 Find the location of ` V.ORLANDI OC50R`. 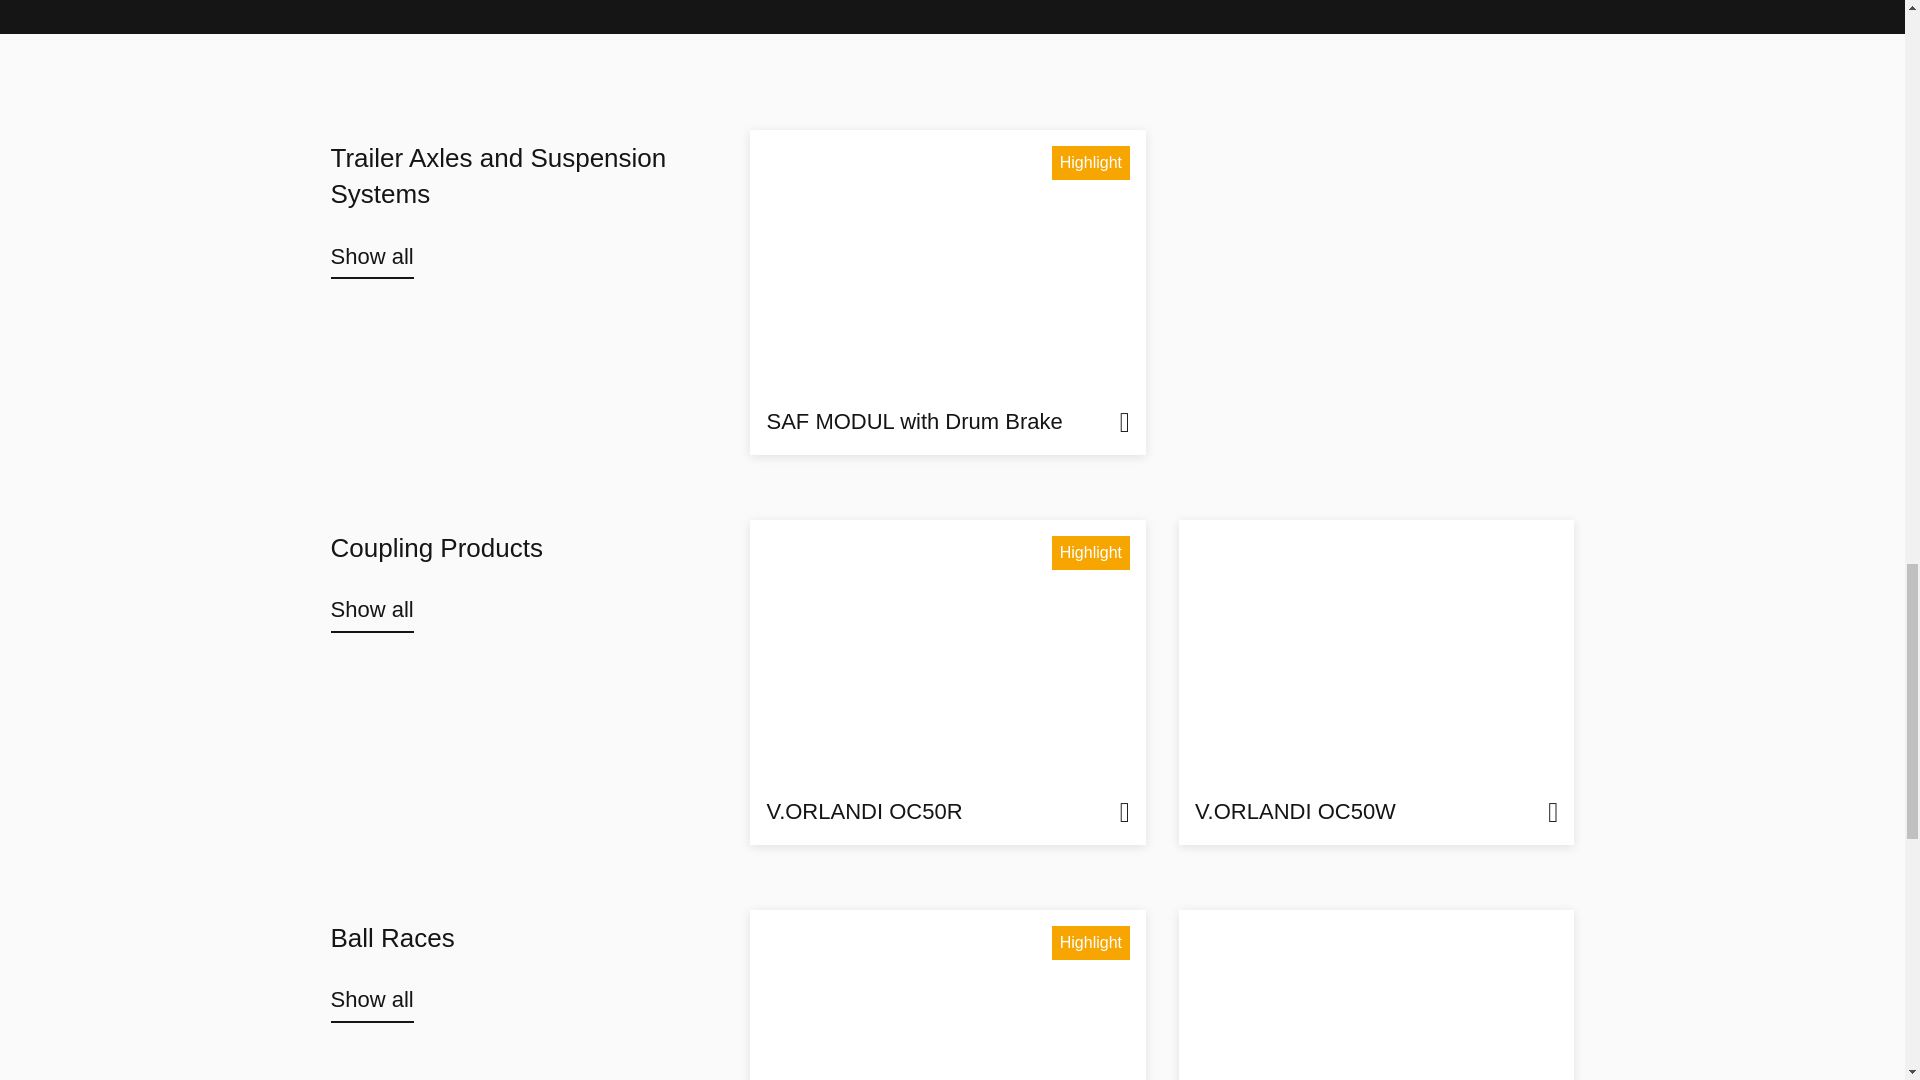

 V.ORLANDI OC50R is located at coordinates (948, 682).